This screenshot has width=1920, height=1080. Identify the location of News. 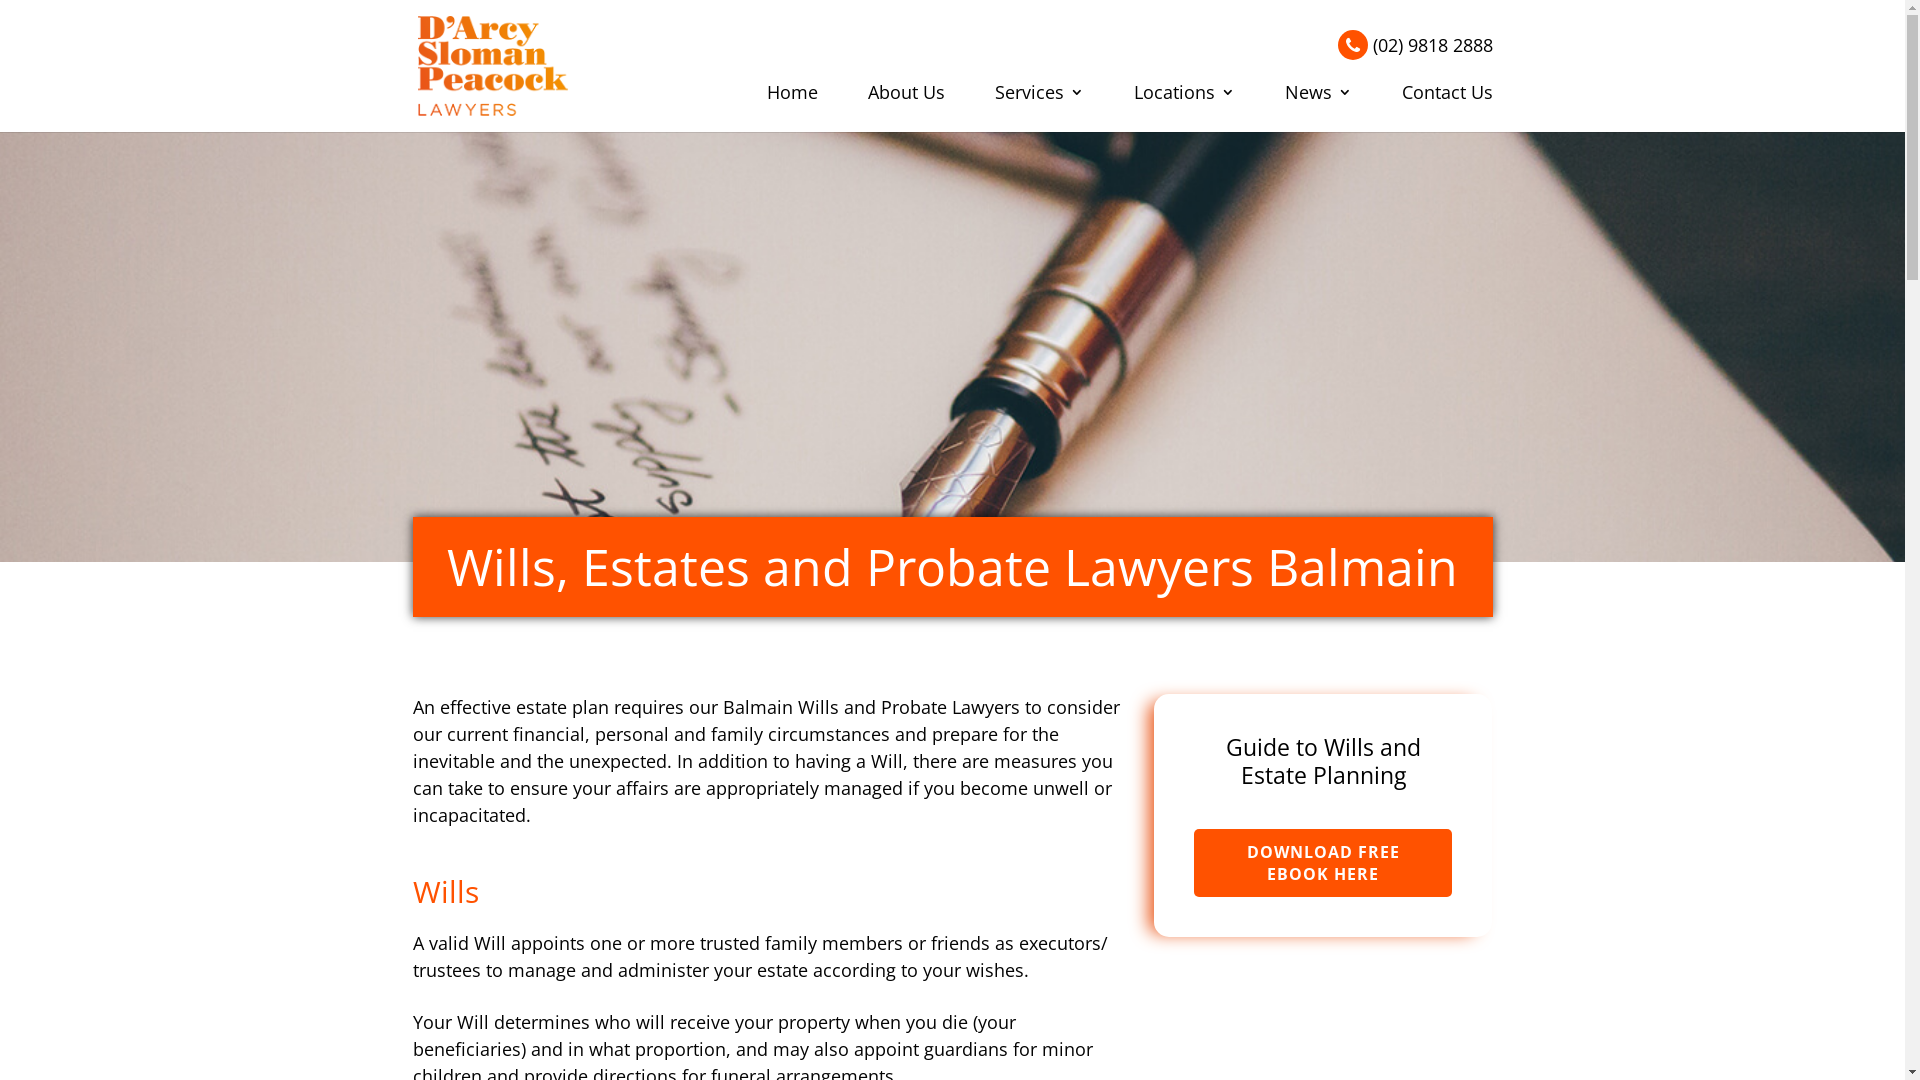
(1318, 101).